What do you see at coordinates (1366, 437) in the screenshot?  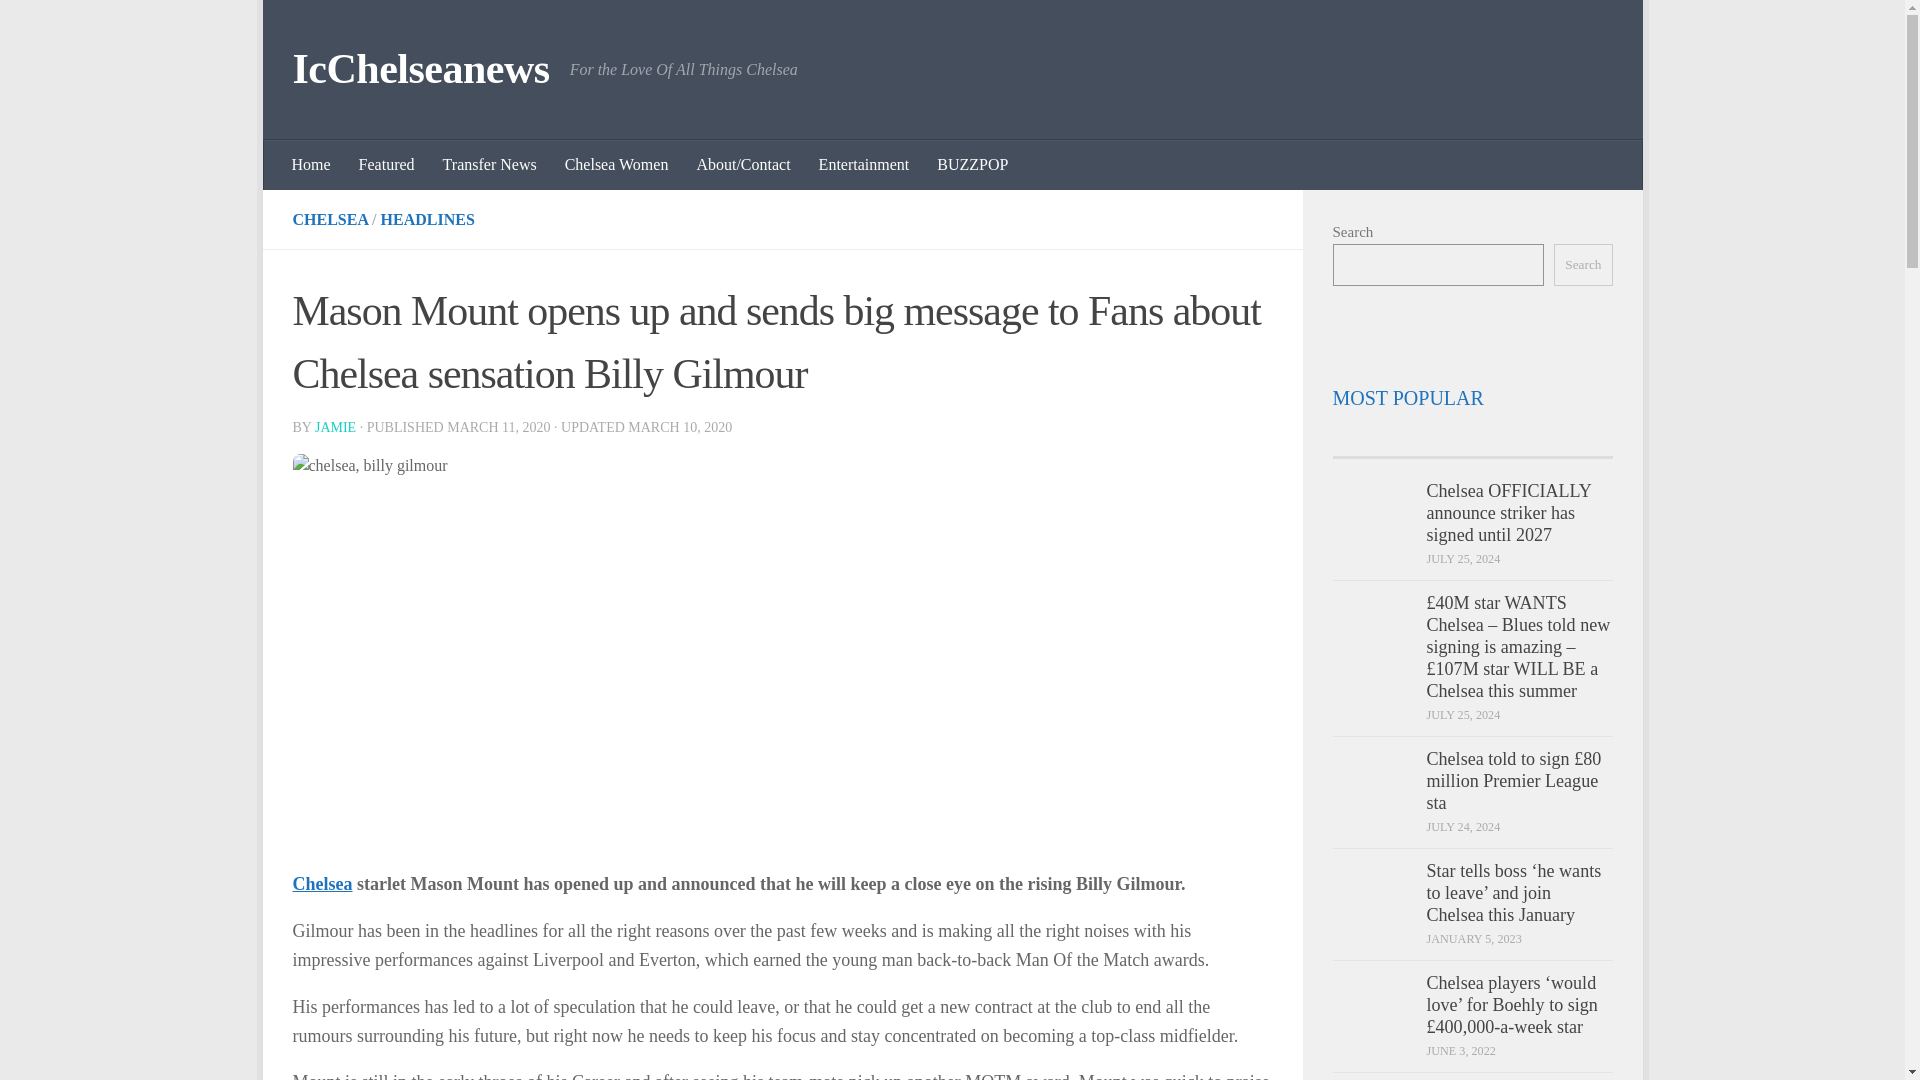 I see `Recent Posts` at bounding box center [1366, 437].